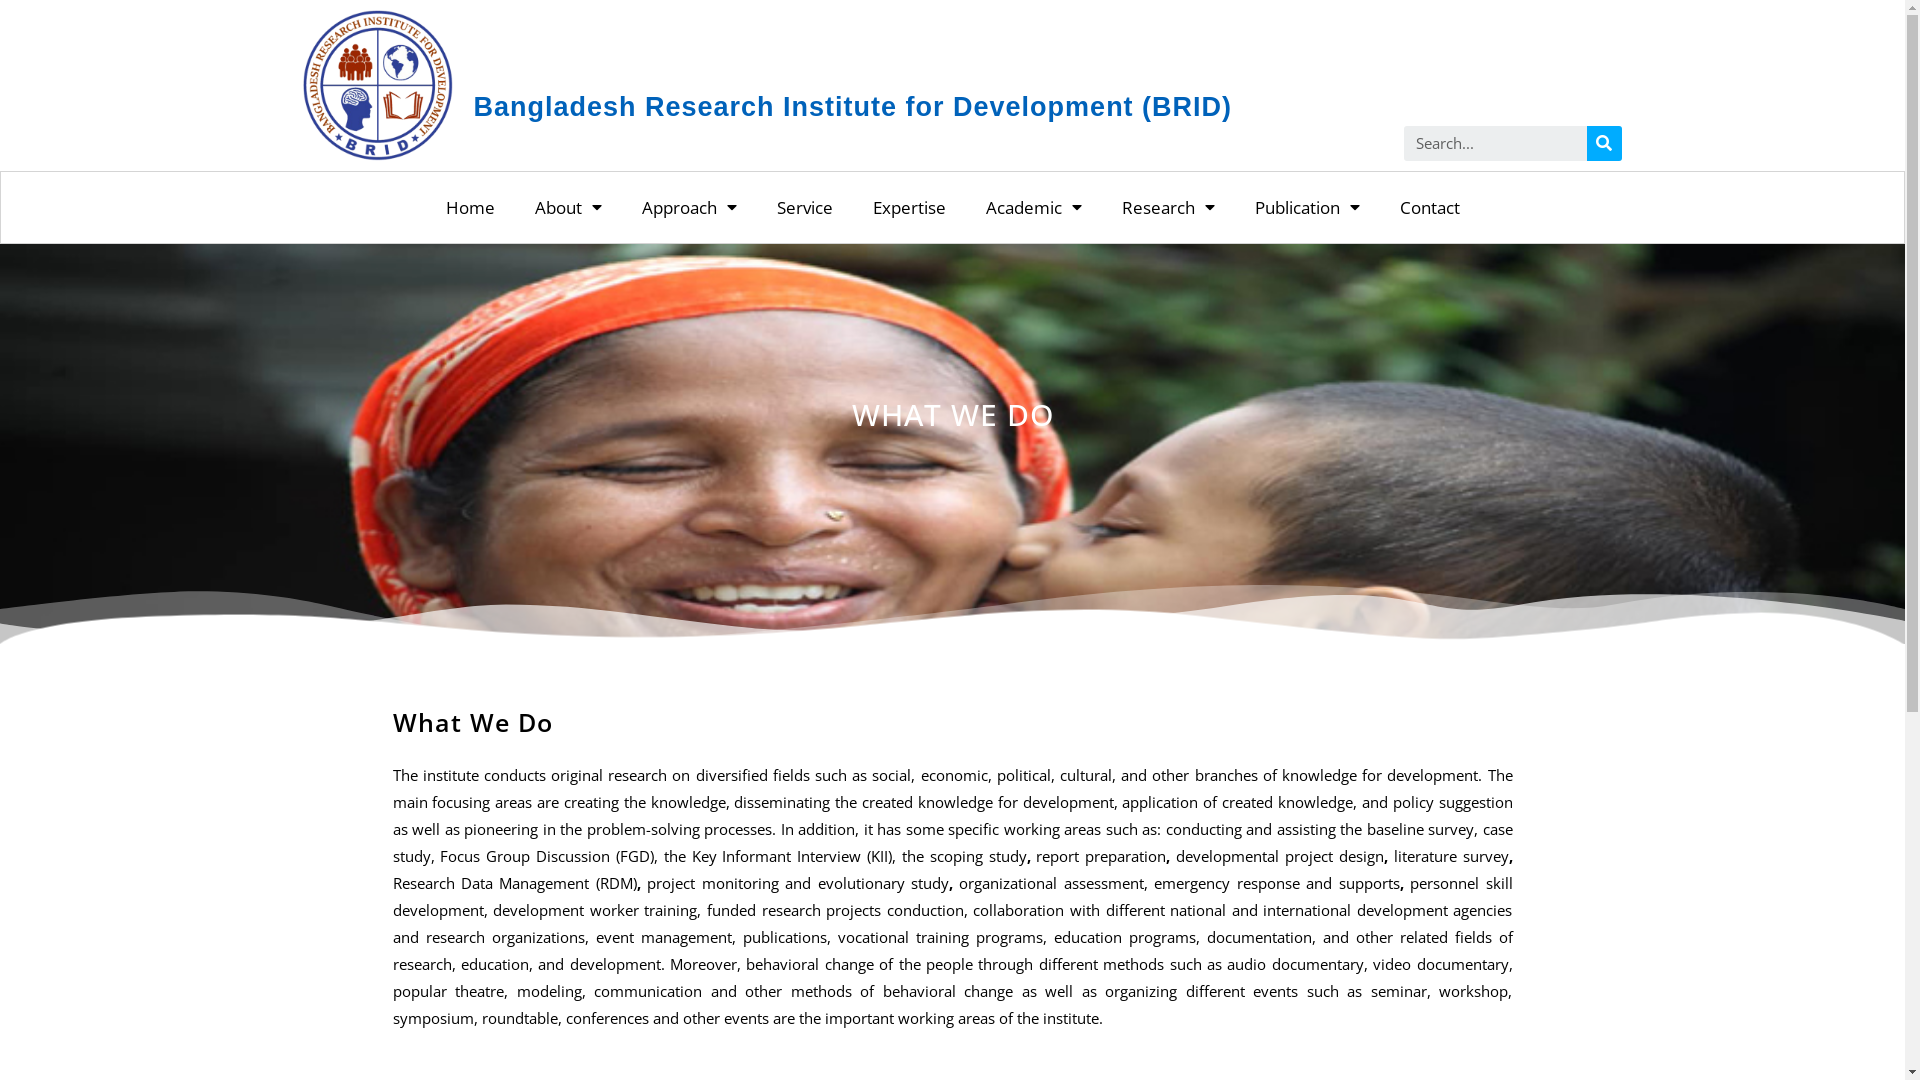 The width and height of the screenshot is (1920, 1080). I want to click on Research, so click(1168, 208).